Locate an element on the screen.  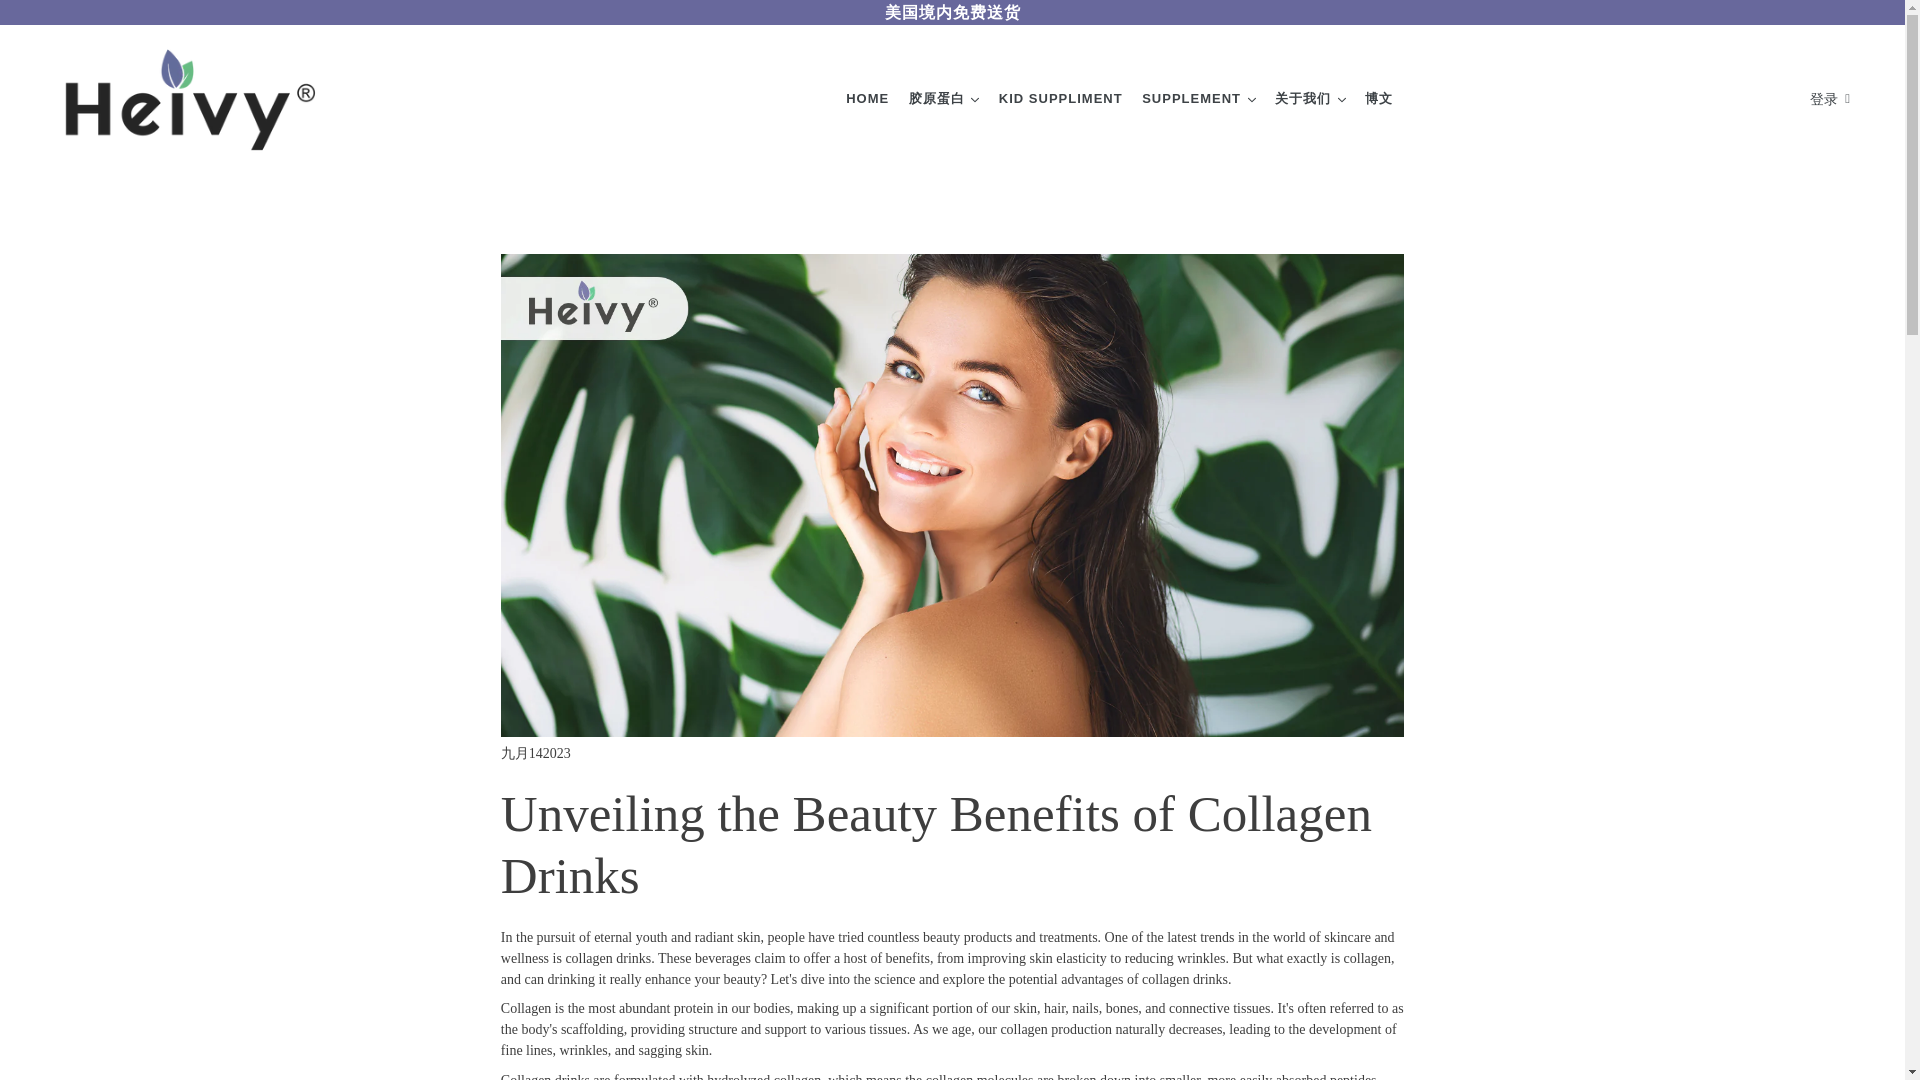
HOME is located at coordinates (866, 98).